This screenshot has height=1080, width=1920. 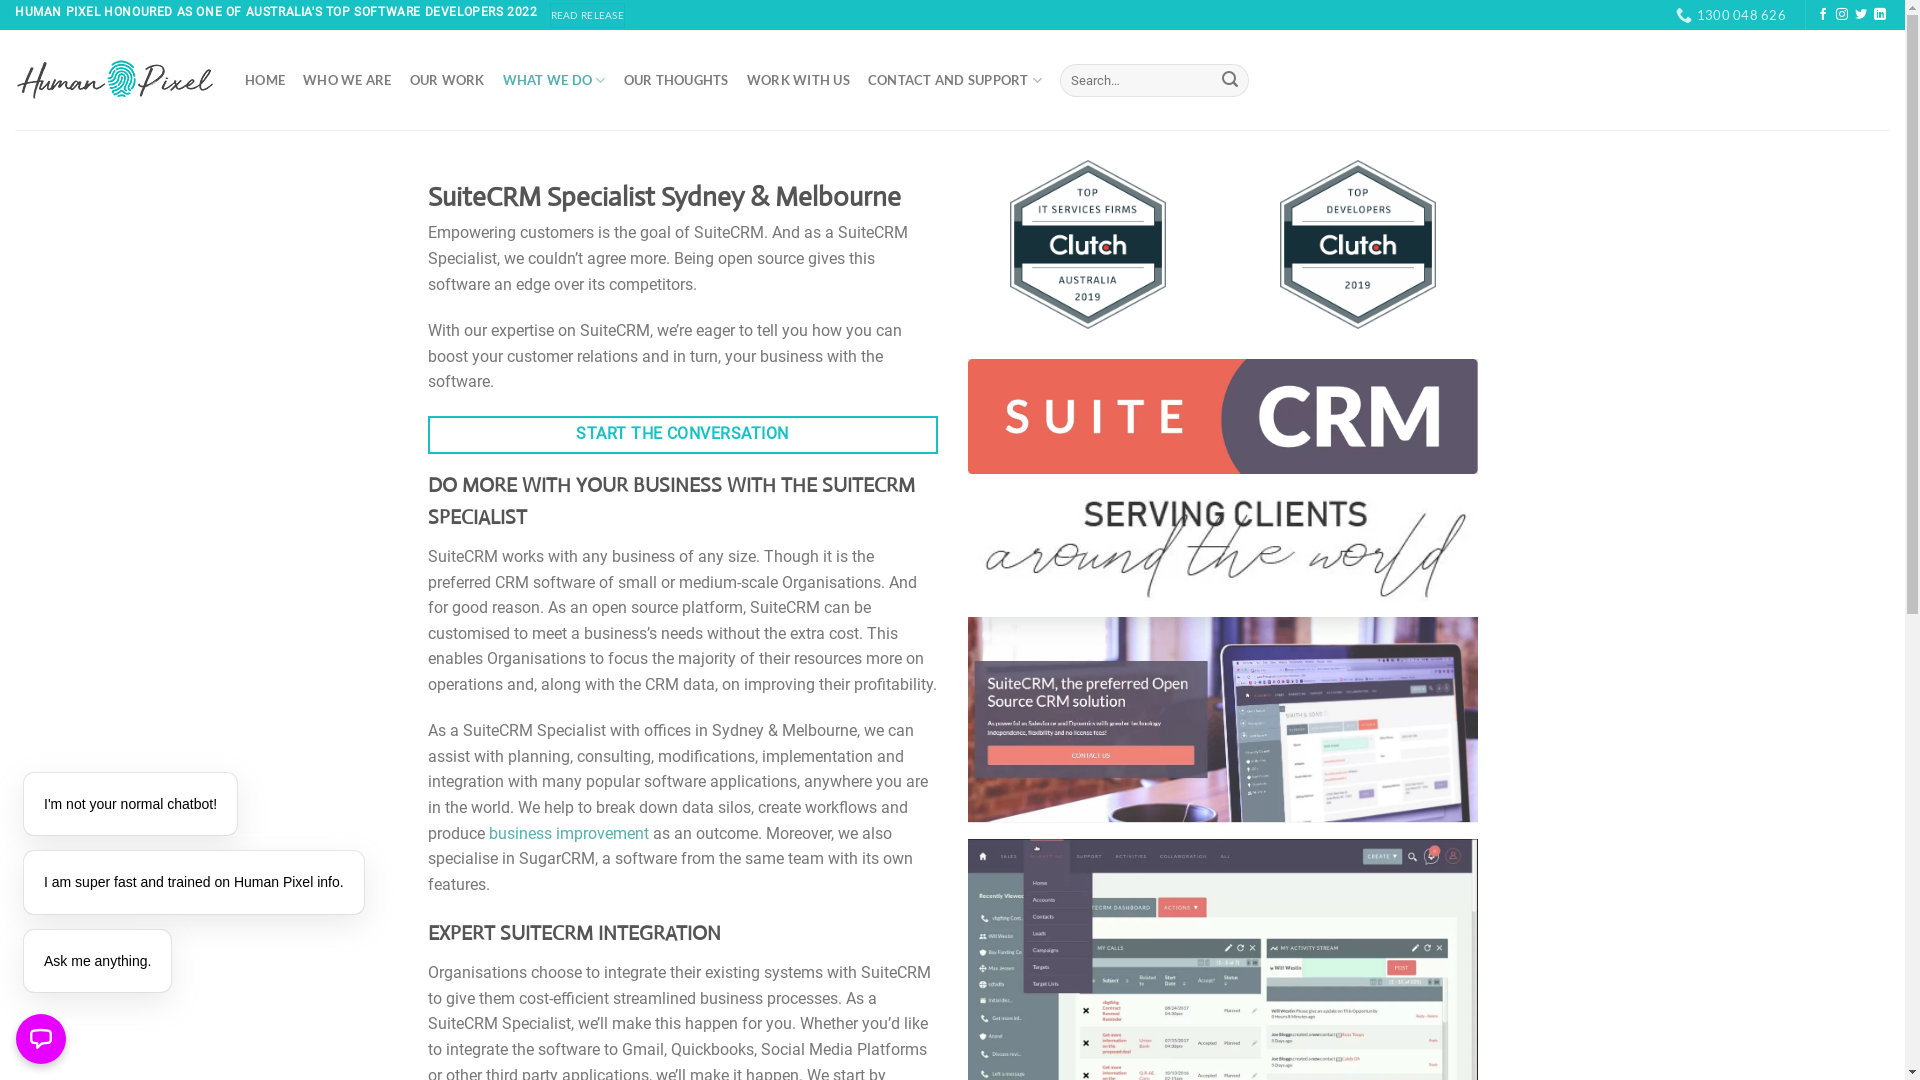 What do you see at coordinates (568, 834) in the screenshot?
I see `business improvement` at bounding box center [568, 834].